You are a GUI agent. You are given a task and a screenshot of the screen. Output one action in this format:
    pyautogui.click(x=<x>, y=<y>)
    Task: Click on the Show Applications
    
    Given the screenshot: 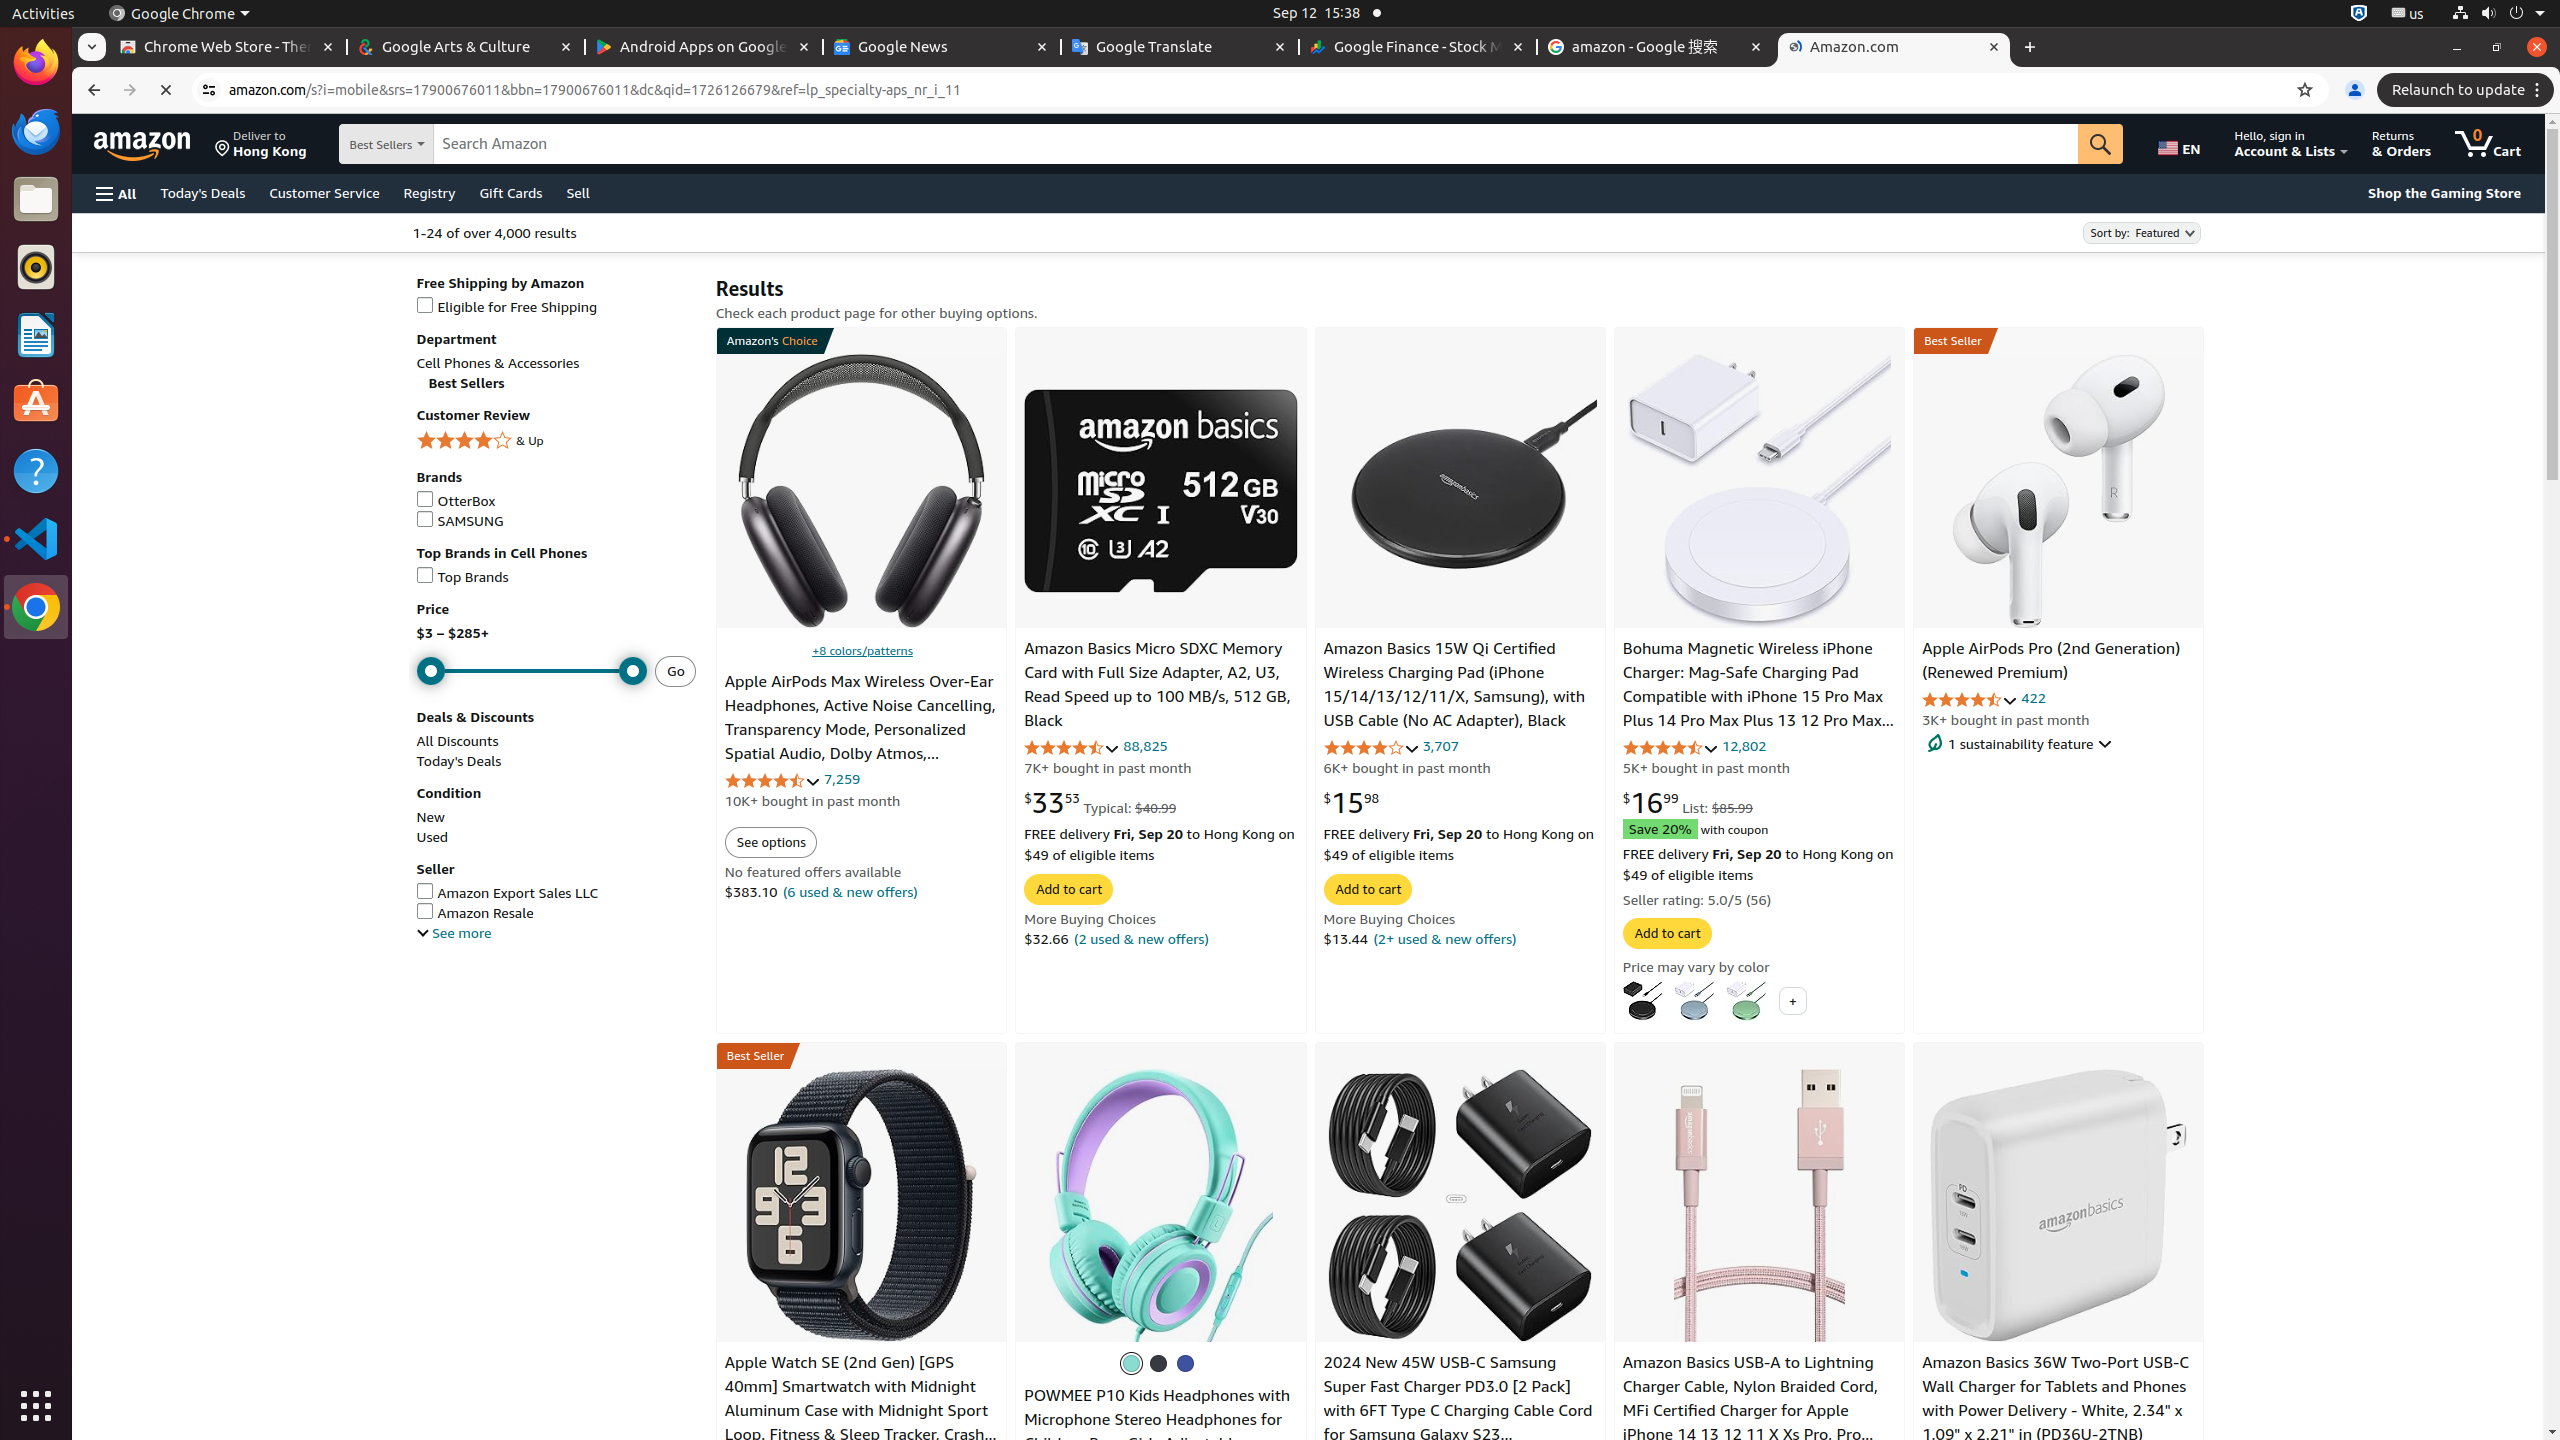 What is the action you would take?
    pyautogui.click(x=36, y=1406)
    